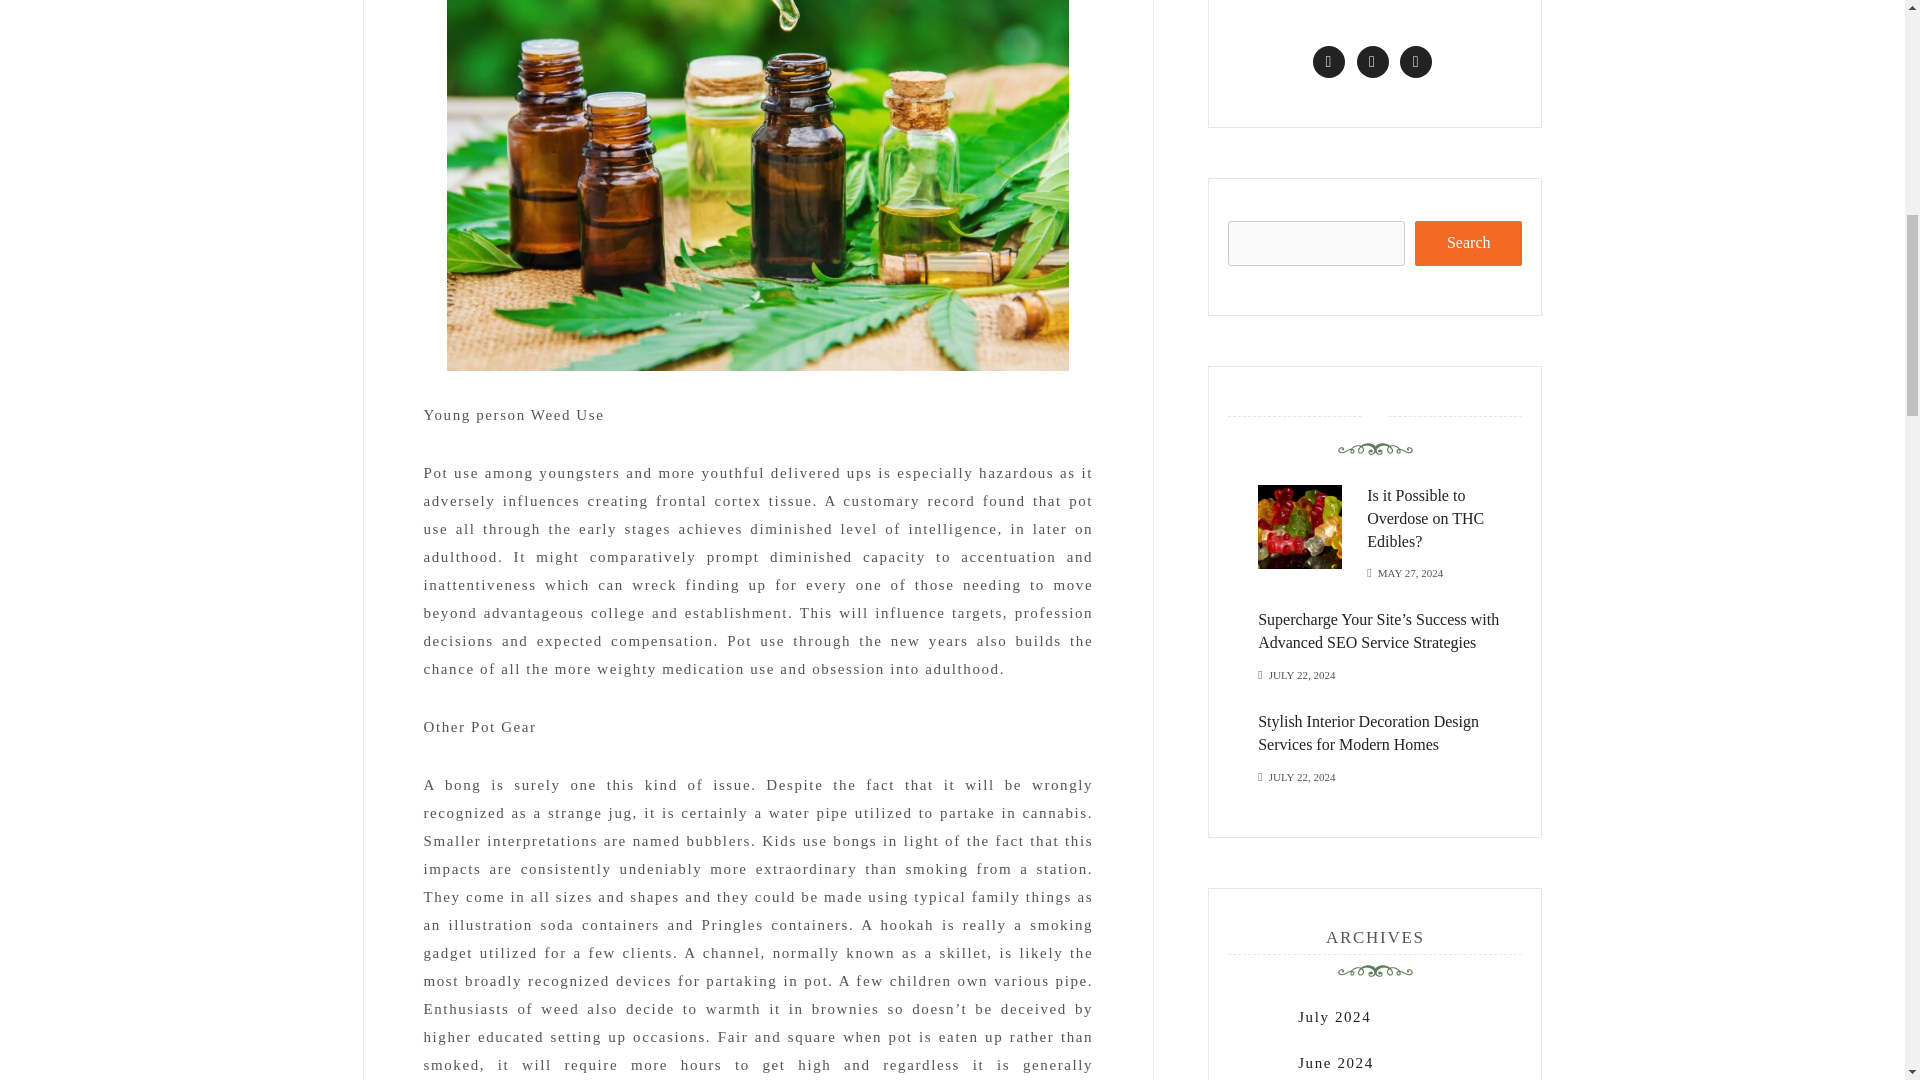 This screenshot has height=1080, width=1920. I want to click on June 2024, so click(1336, 1063).